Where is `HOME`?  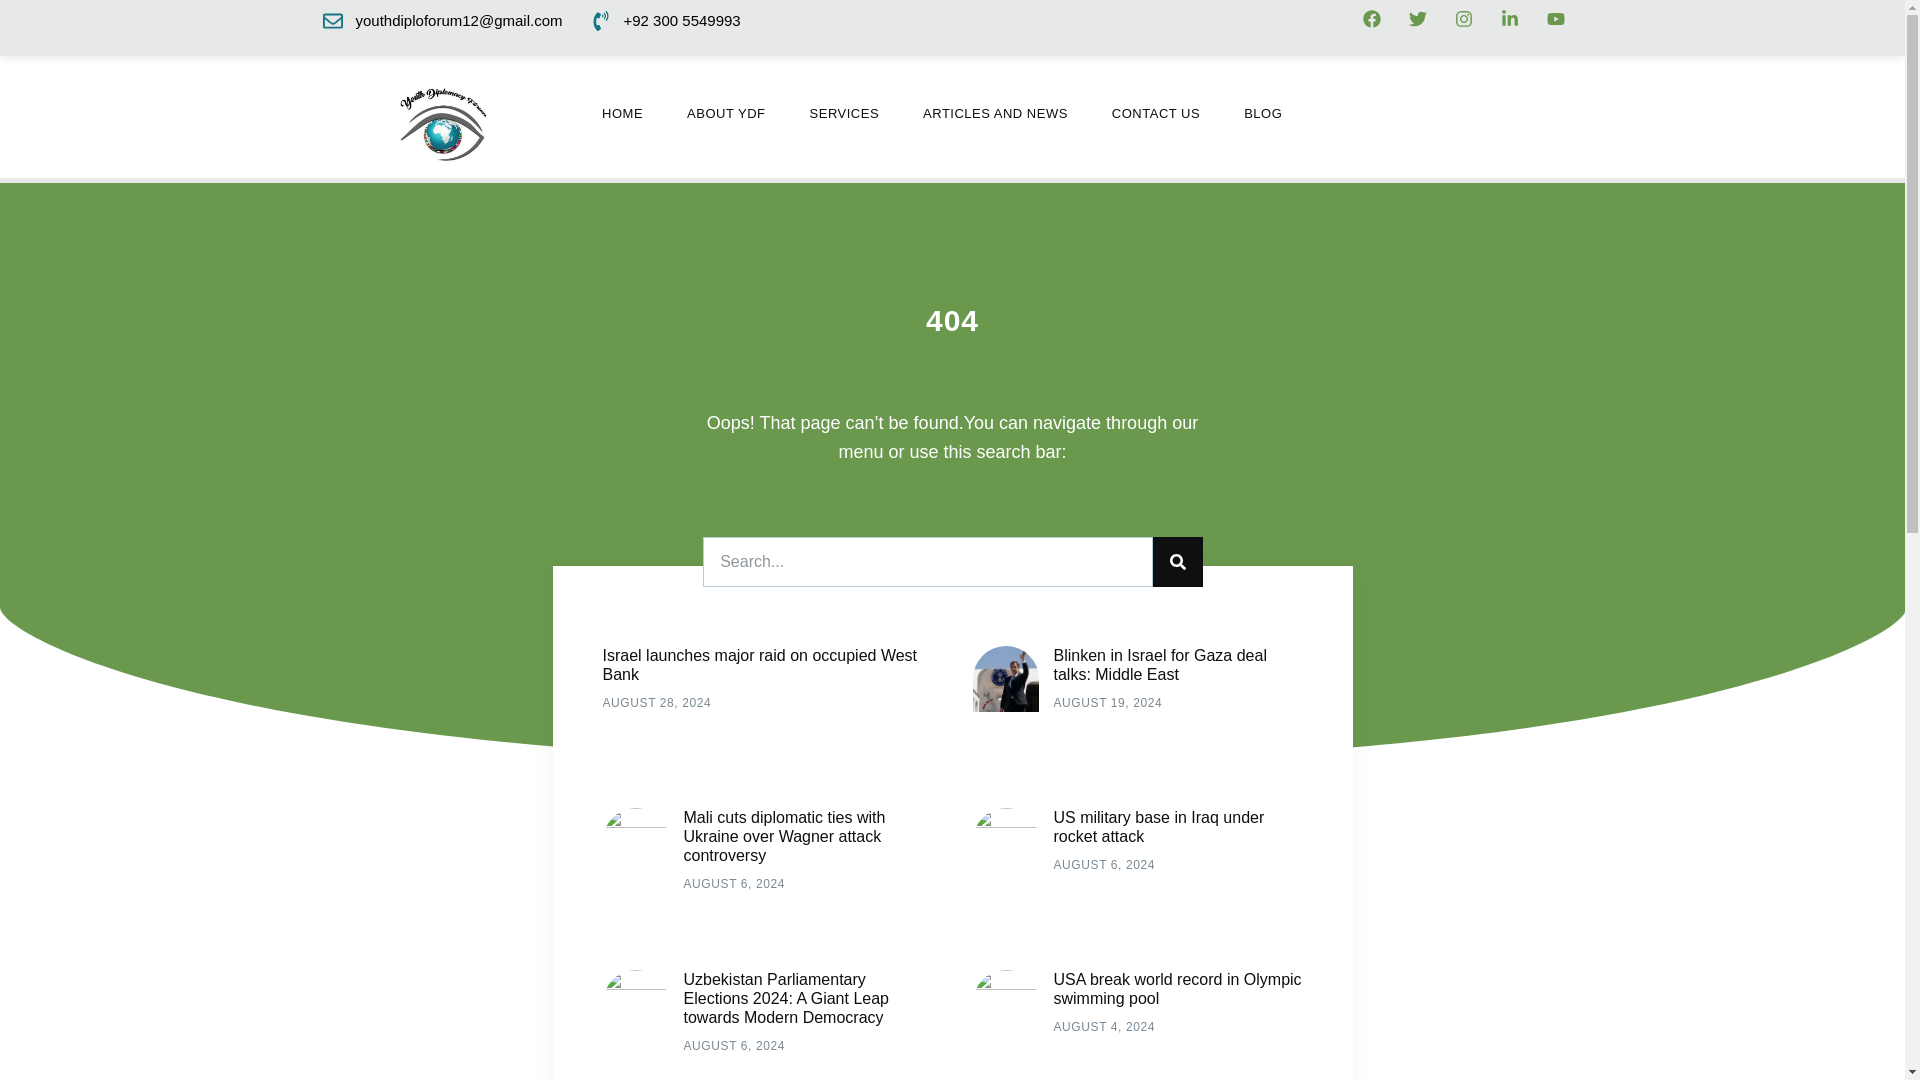 HOME is located at coordinates (622, 113).